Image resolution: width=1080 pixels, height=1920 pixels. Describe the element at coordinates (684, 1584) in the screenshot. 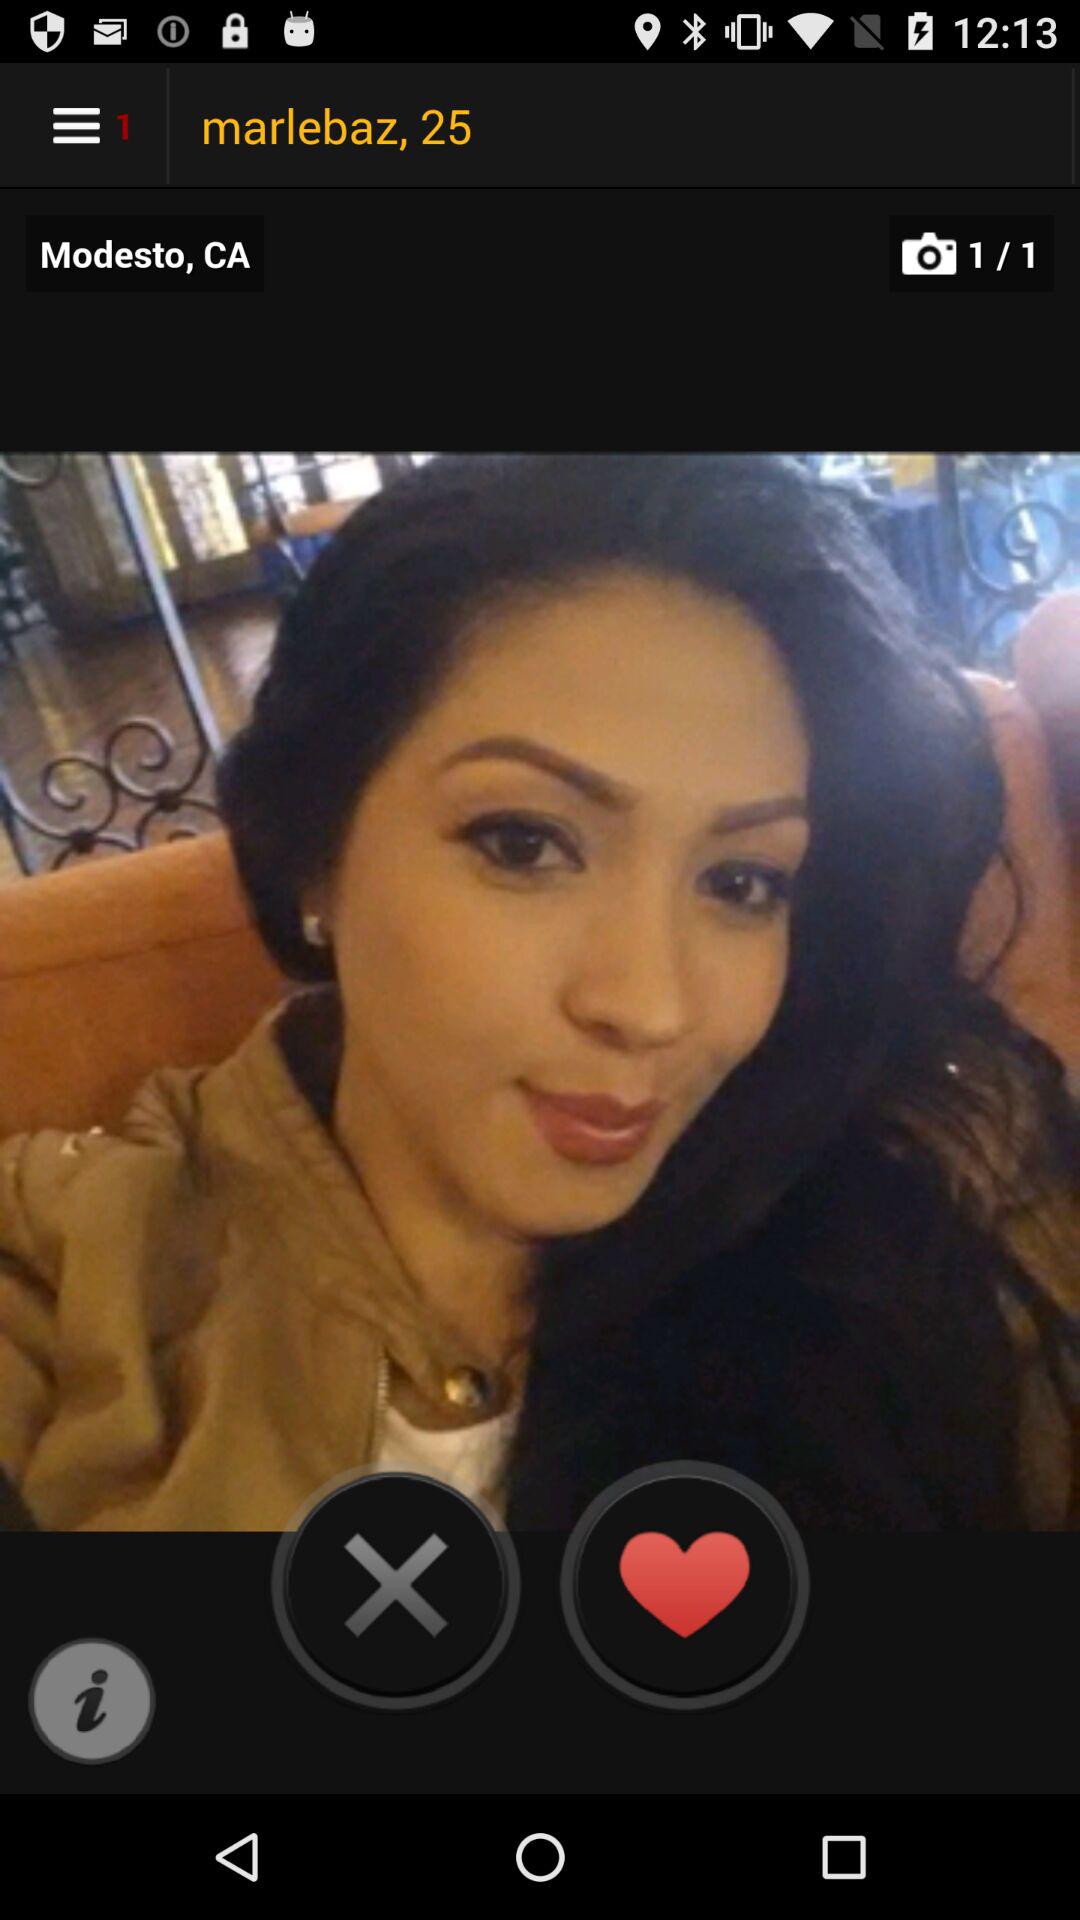

I see `click heart to love` at that location.